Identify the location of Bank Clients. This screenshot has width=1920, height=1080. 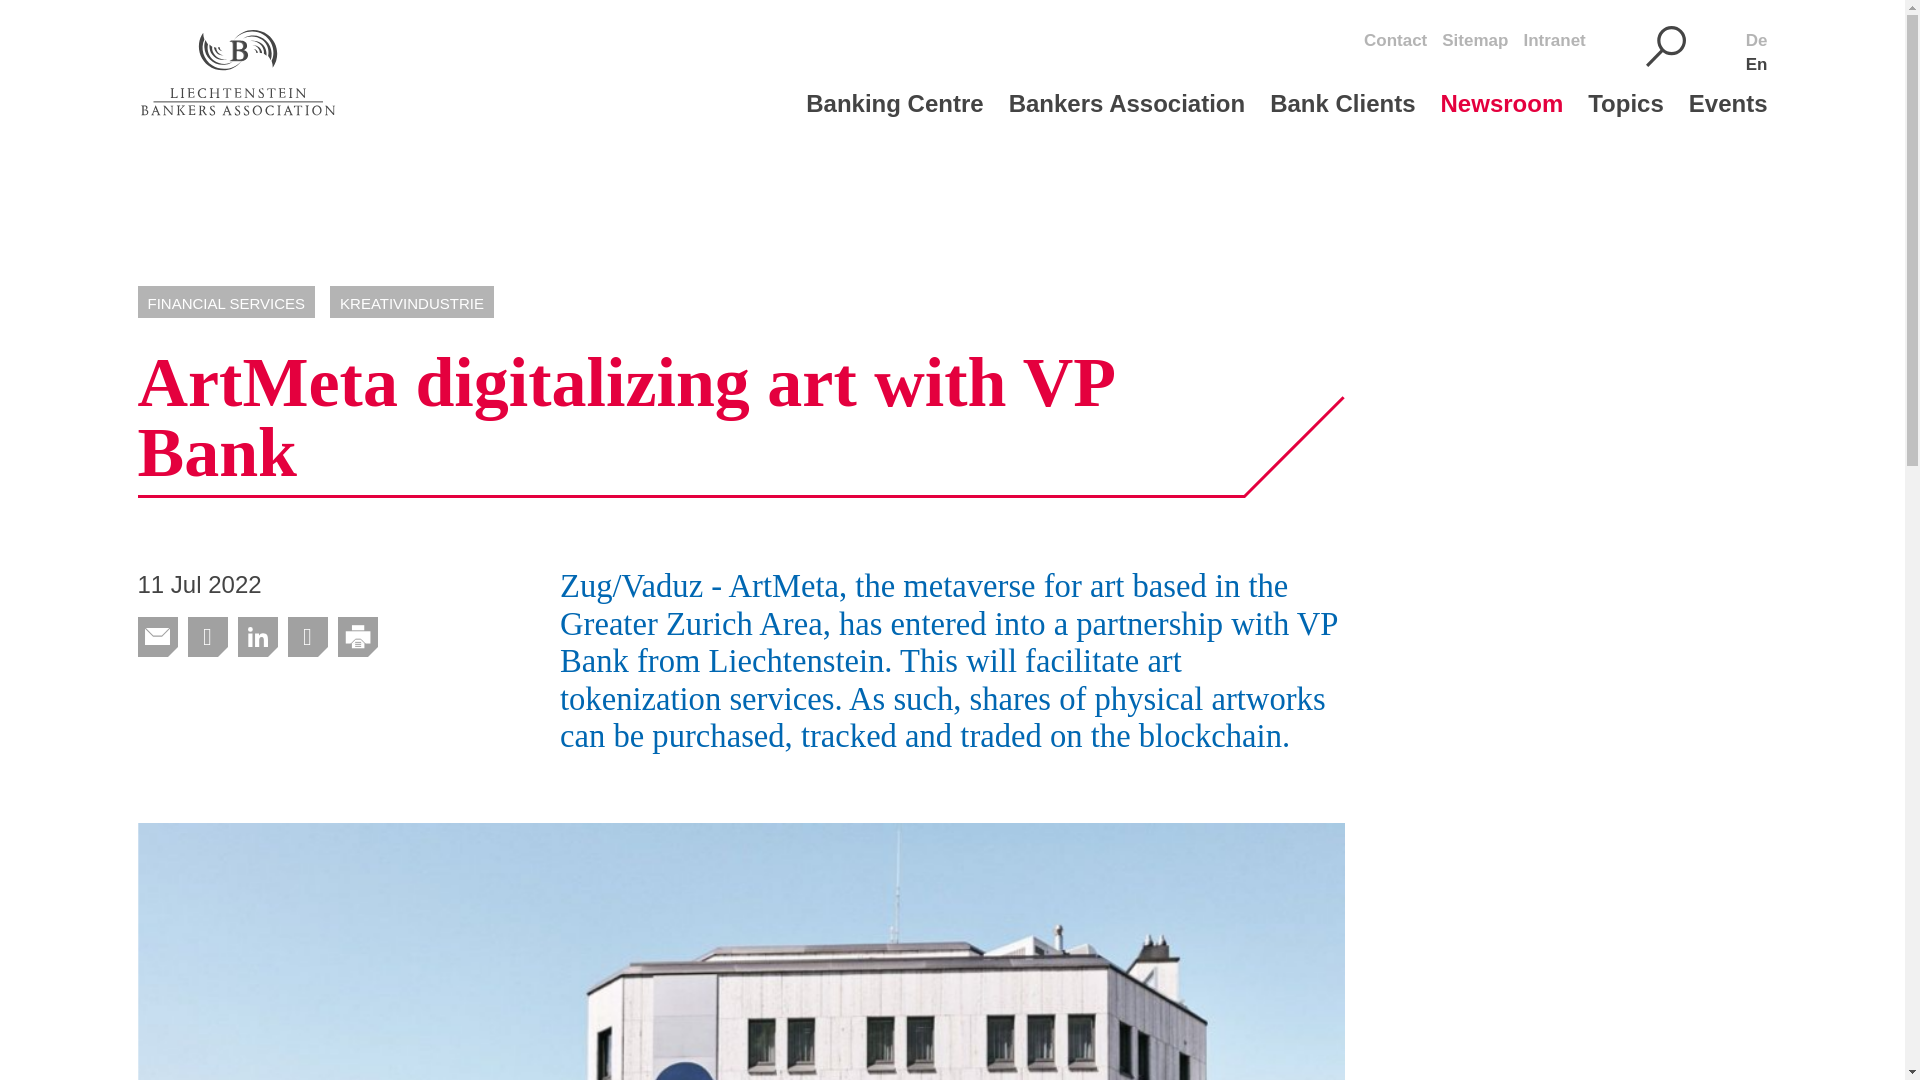
(1354, 116).